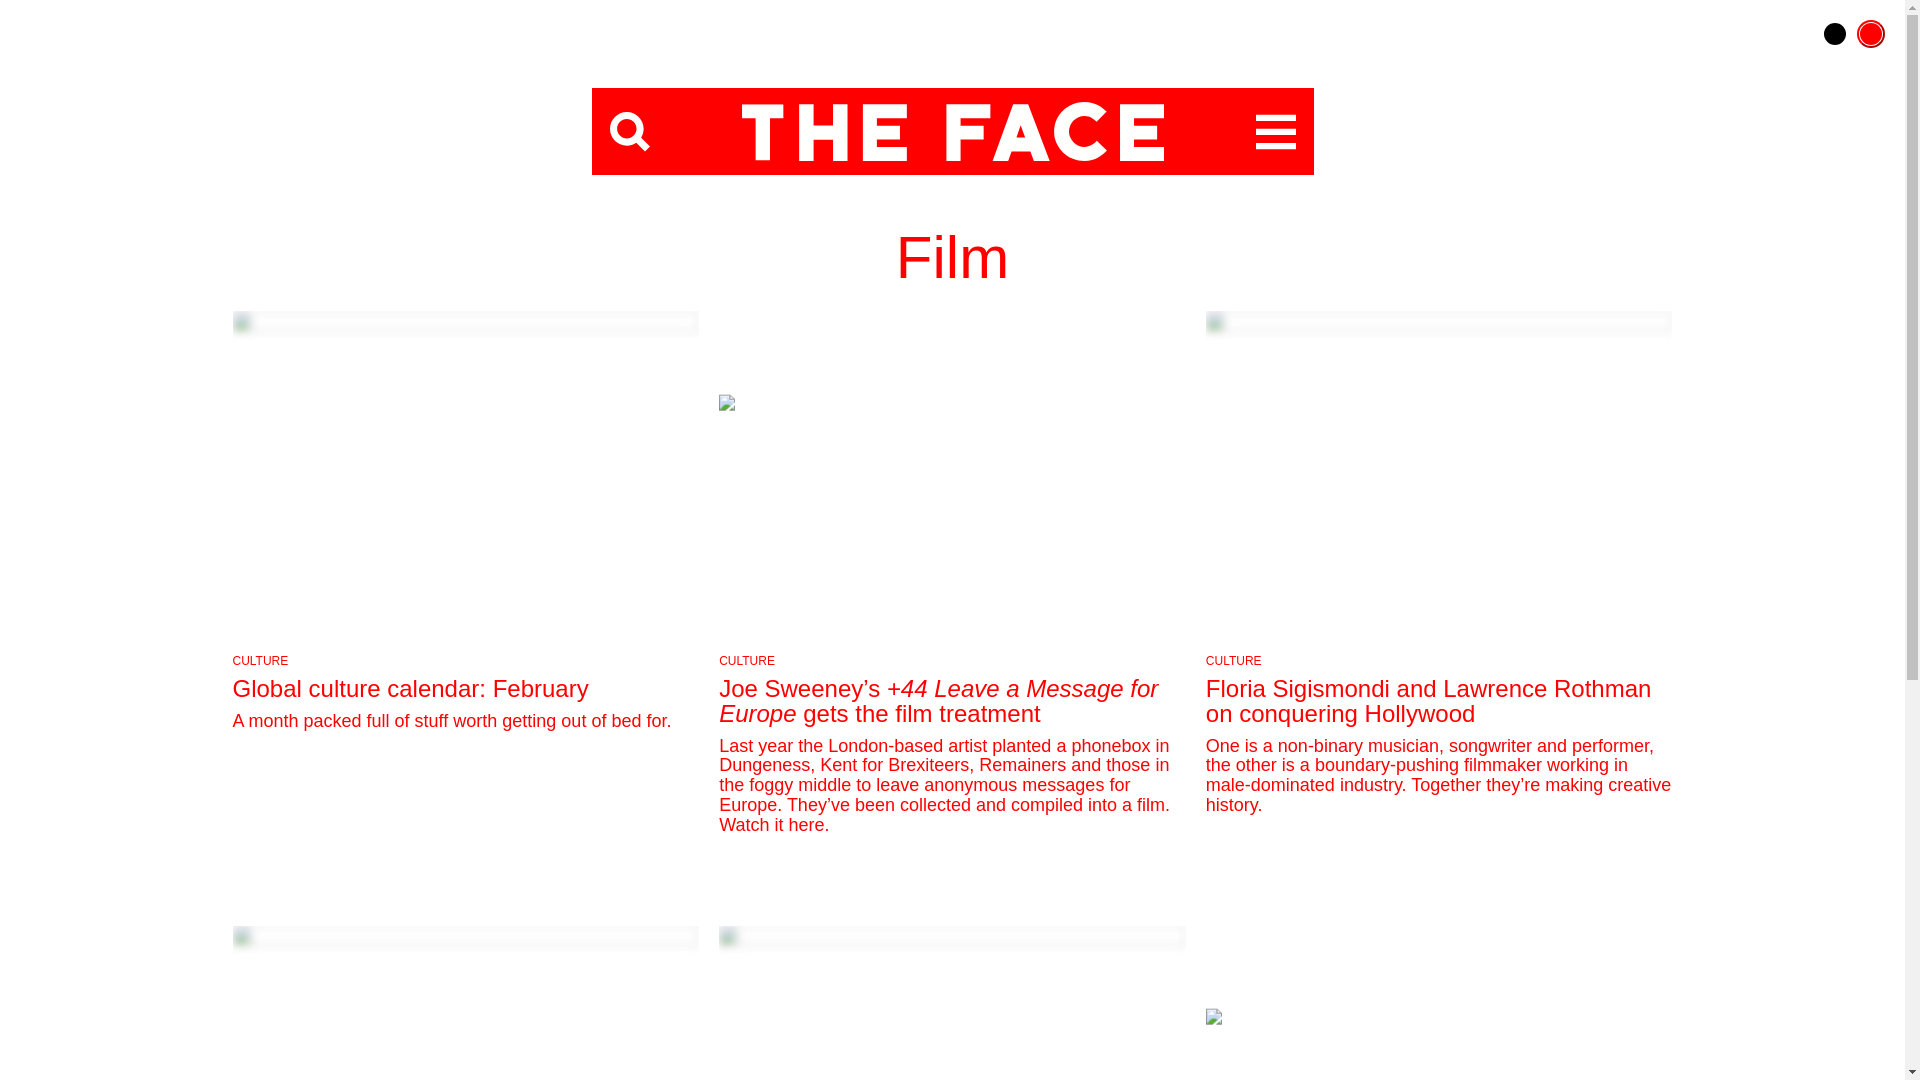 The width and height of the screenshot is (1920, 1080). I want to click on Reveal menu, so click(1276, 132).